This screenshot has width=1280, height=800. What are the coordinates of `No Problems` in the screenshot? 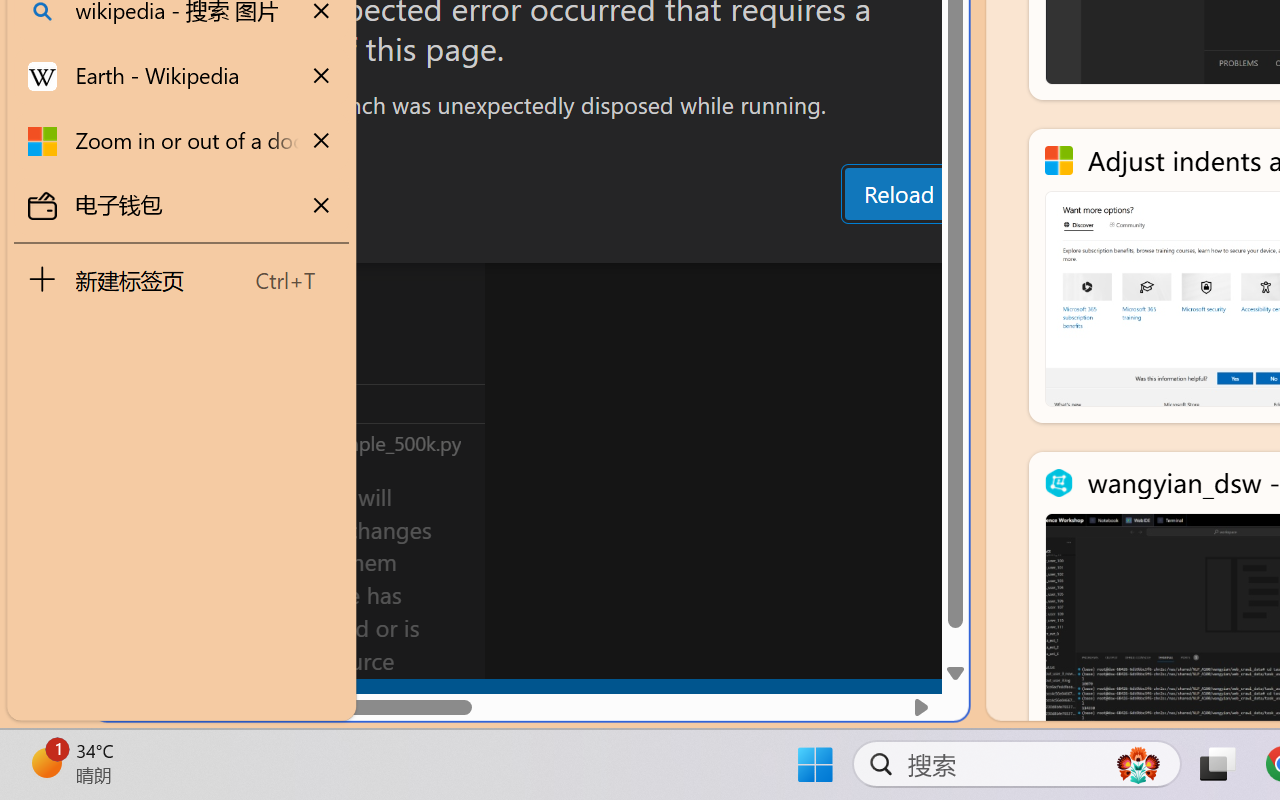 It's located at (212, 698).